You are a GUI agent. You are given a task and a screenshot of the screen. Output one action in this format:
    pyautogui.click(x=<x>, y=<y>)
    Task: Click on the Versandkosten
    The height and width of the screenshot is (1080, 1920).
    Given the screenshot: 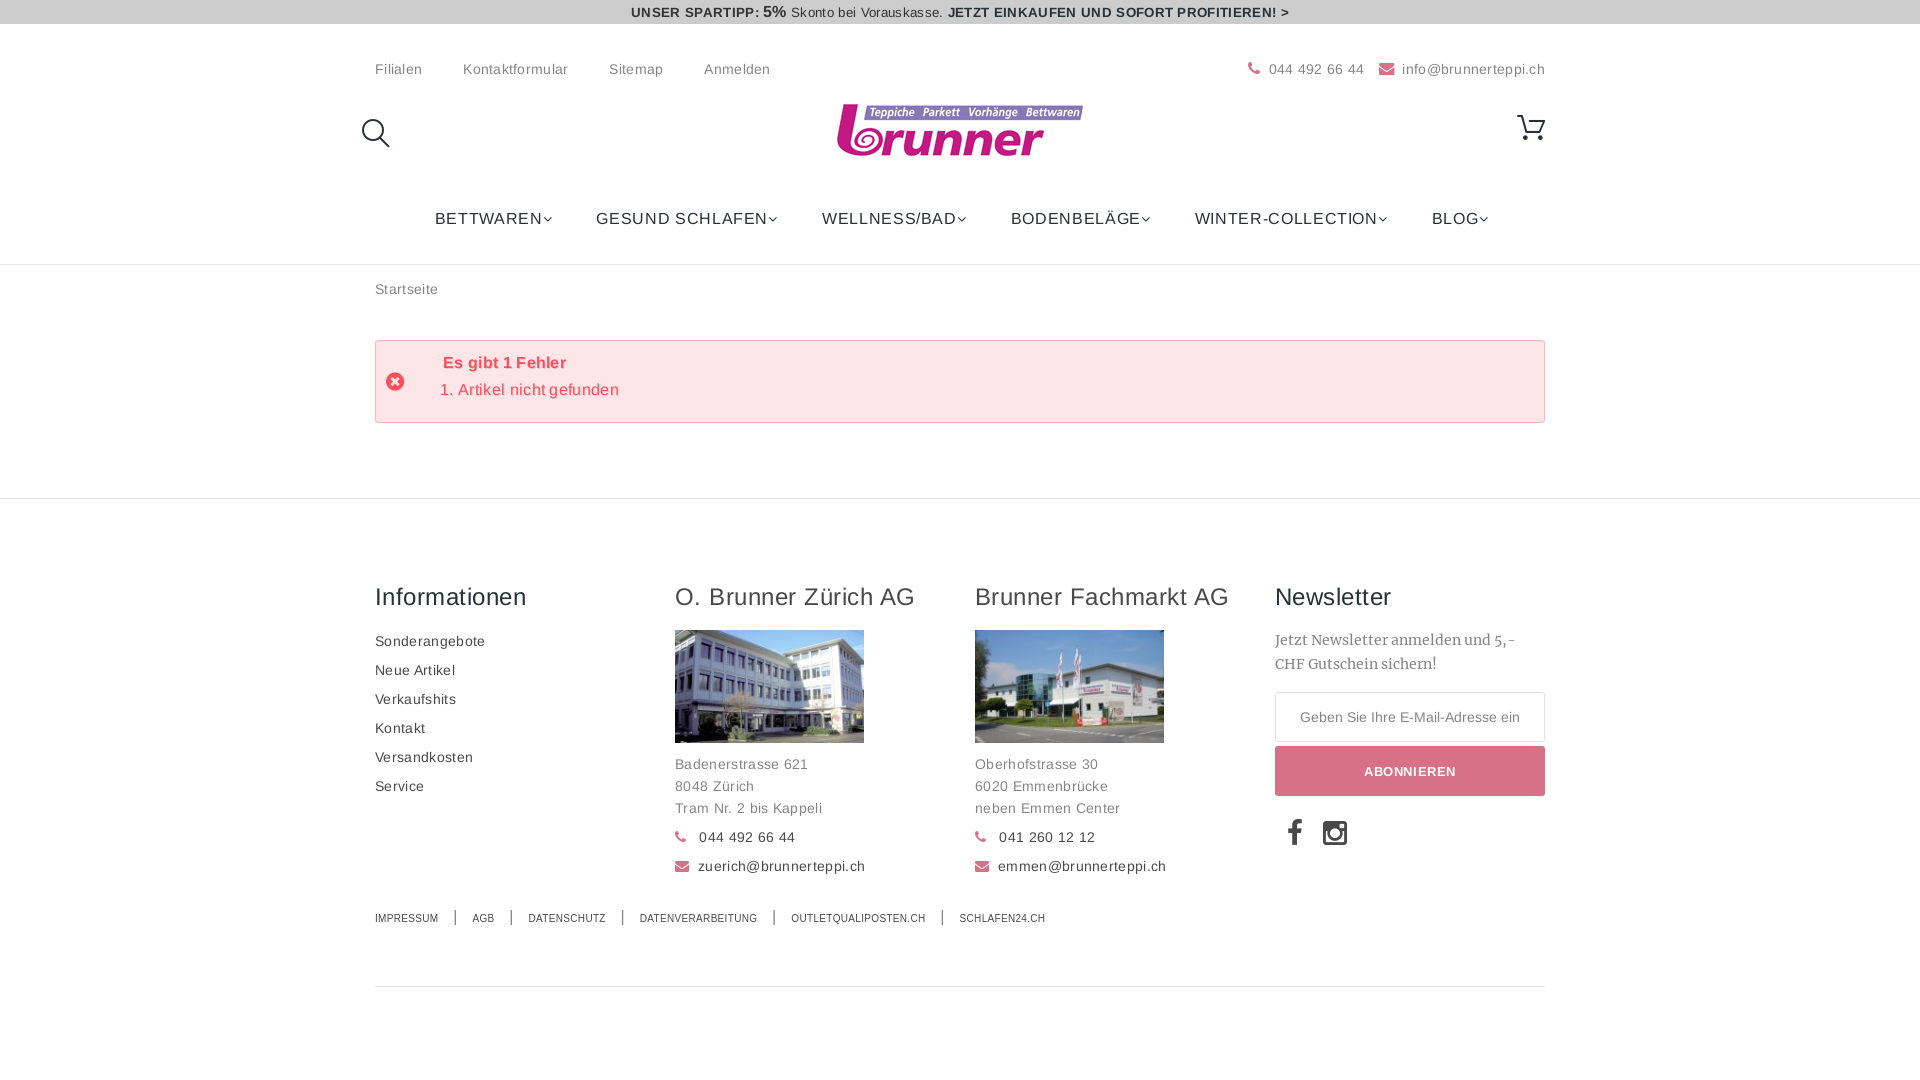 What is the action you would take?
    pyautogui.click(x=424, y=757)
    